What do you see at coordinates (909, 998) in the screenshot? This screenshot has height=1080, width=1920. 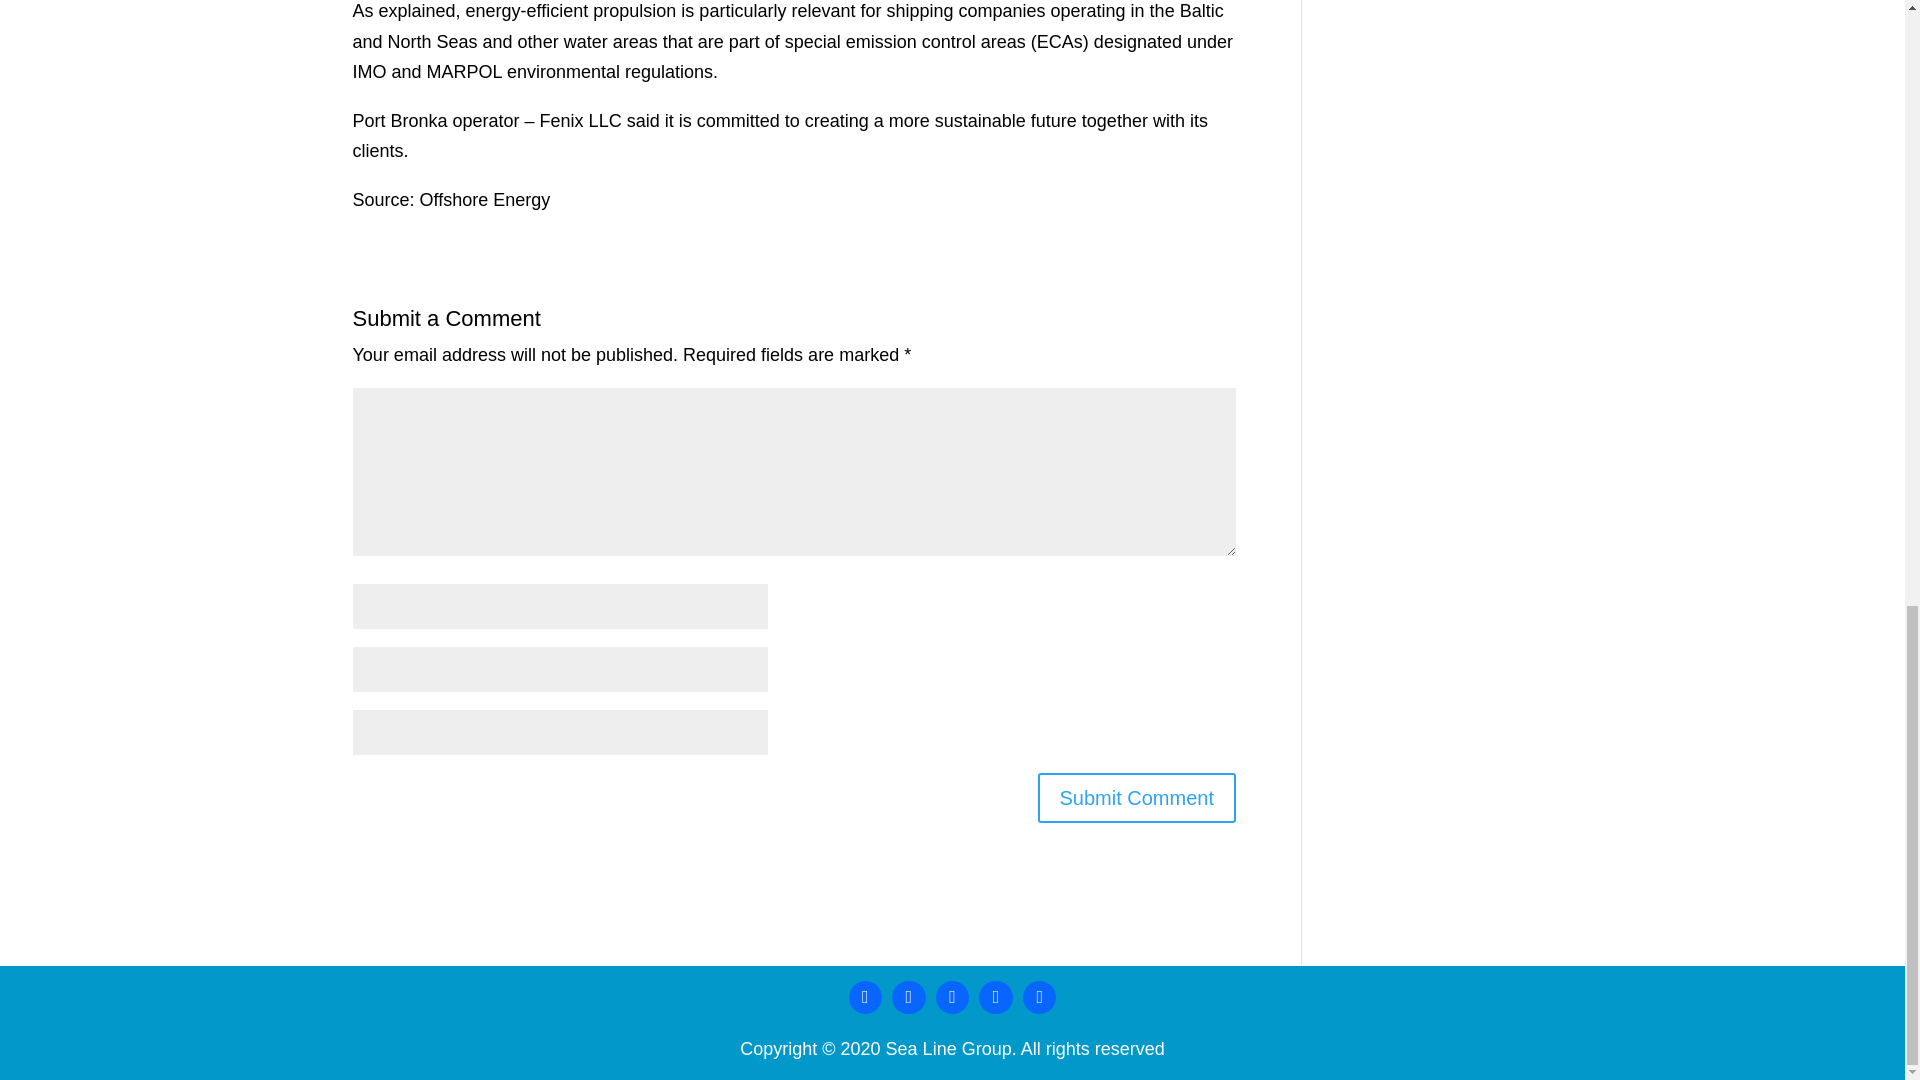 I see `Linkedin` at bounding box center [909, 998].